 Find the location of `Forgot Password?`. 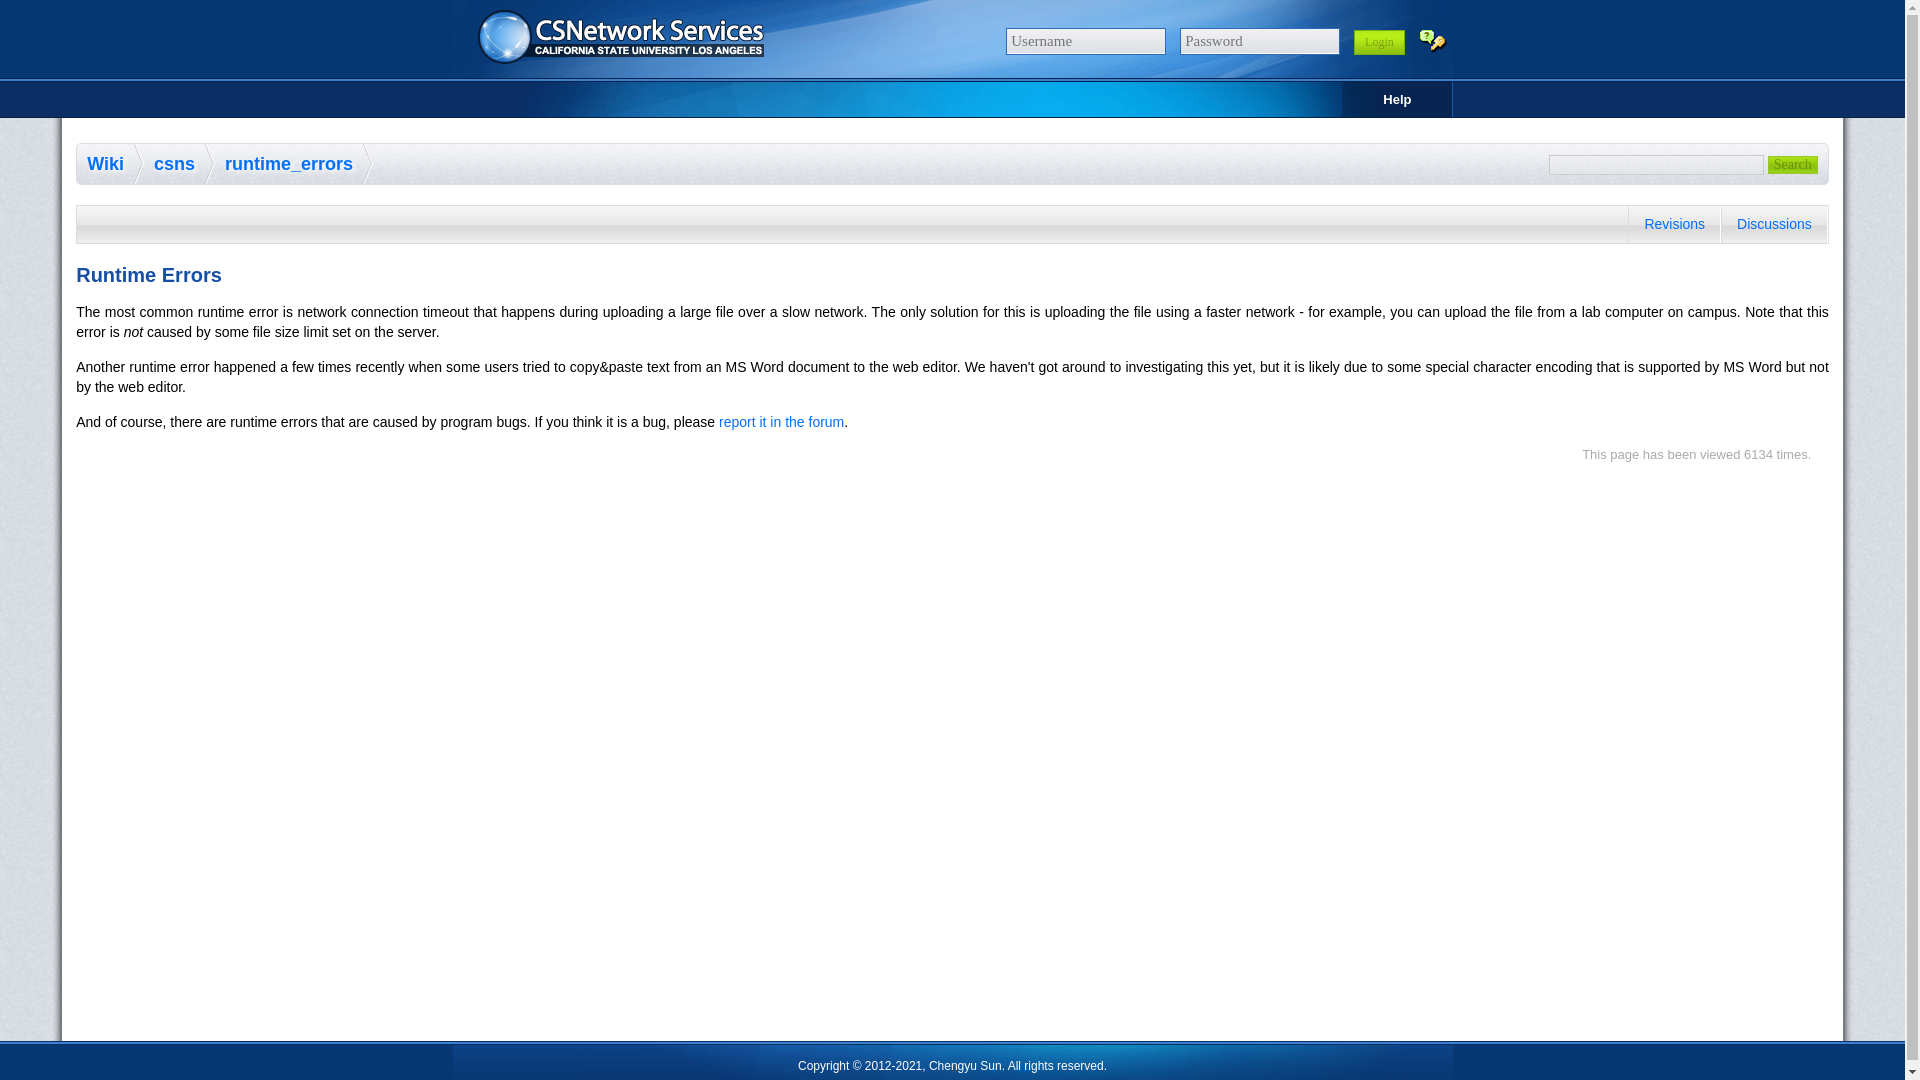

Forgot Password? is located at coordinates (1432, 40).